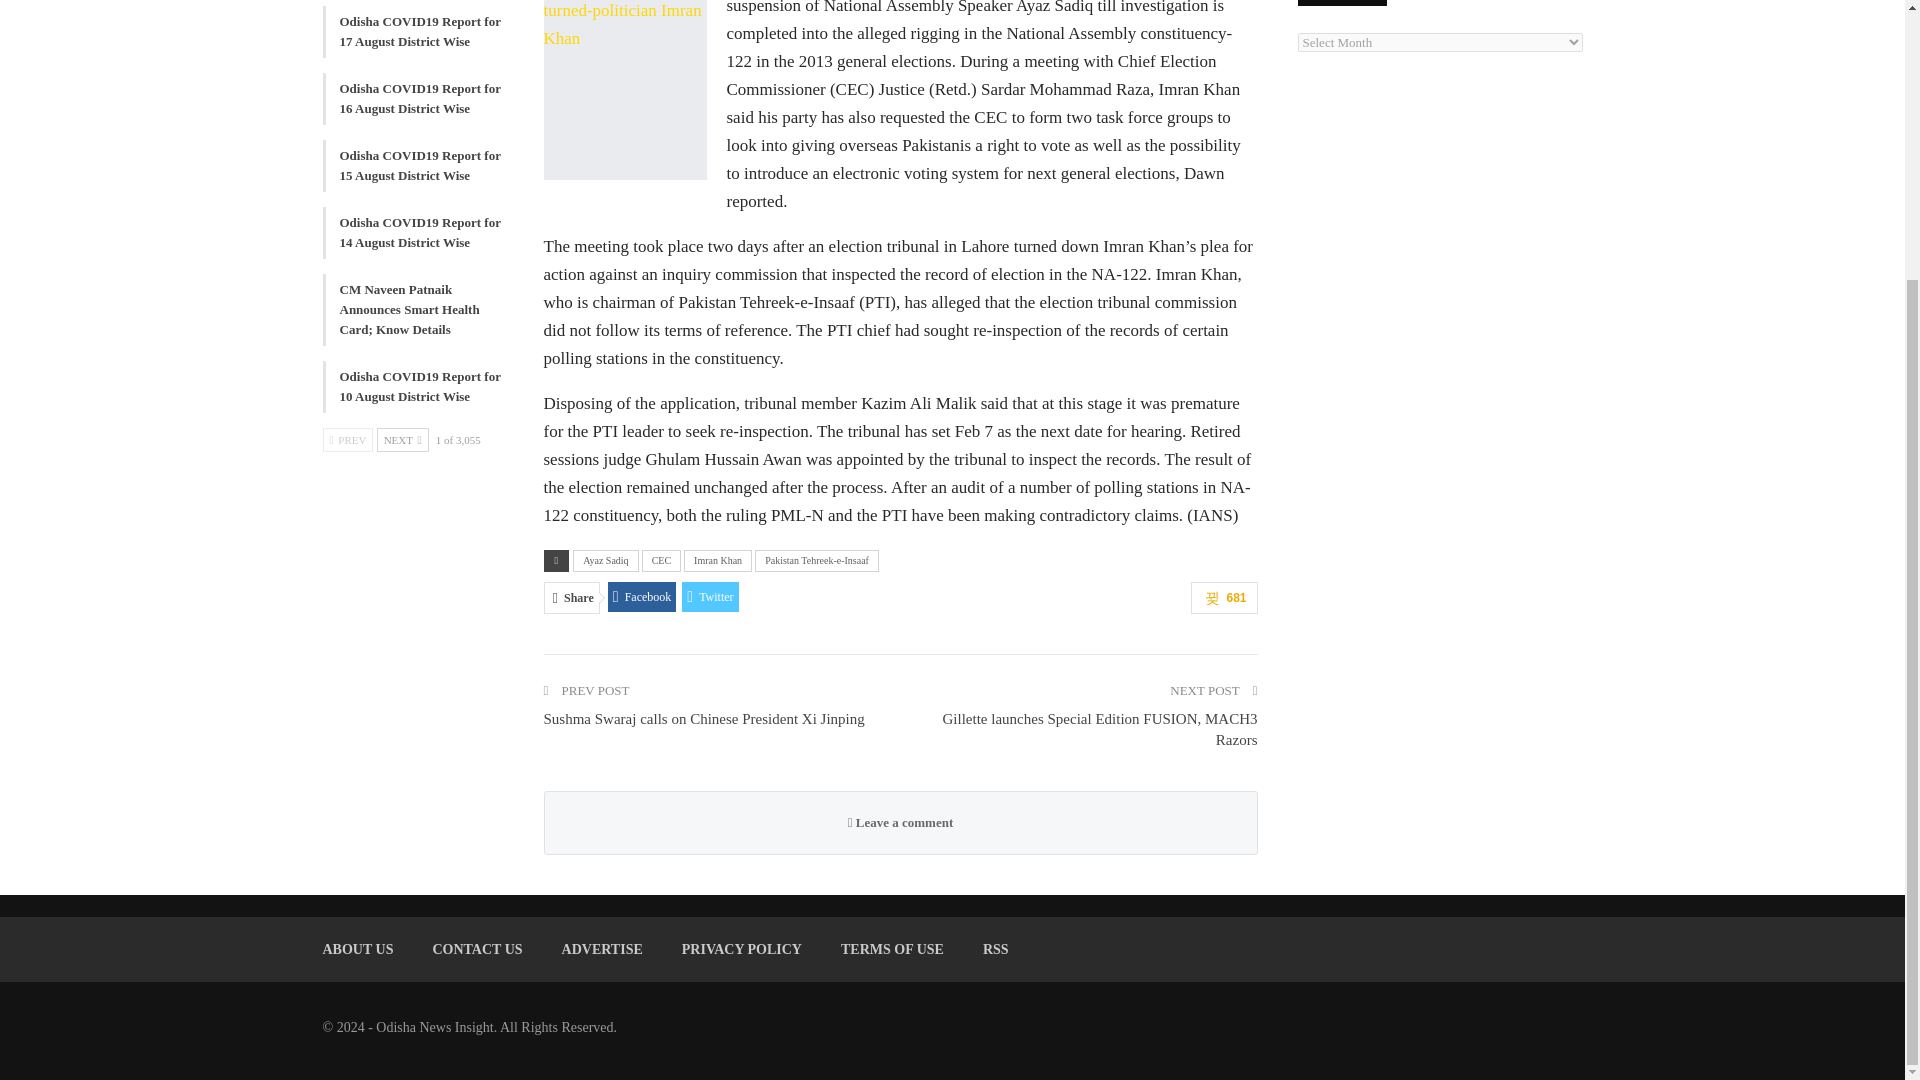 This screenshot has height=1080, width=1920. What do you see at coordinates (604, 560) in the screenshot?
I see `Ayaz Sadiq` at bounding box center [604, 560].